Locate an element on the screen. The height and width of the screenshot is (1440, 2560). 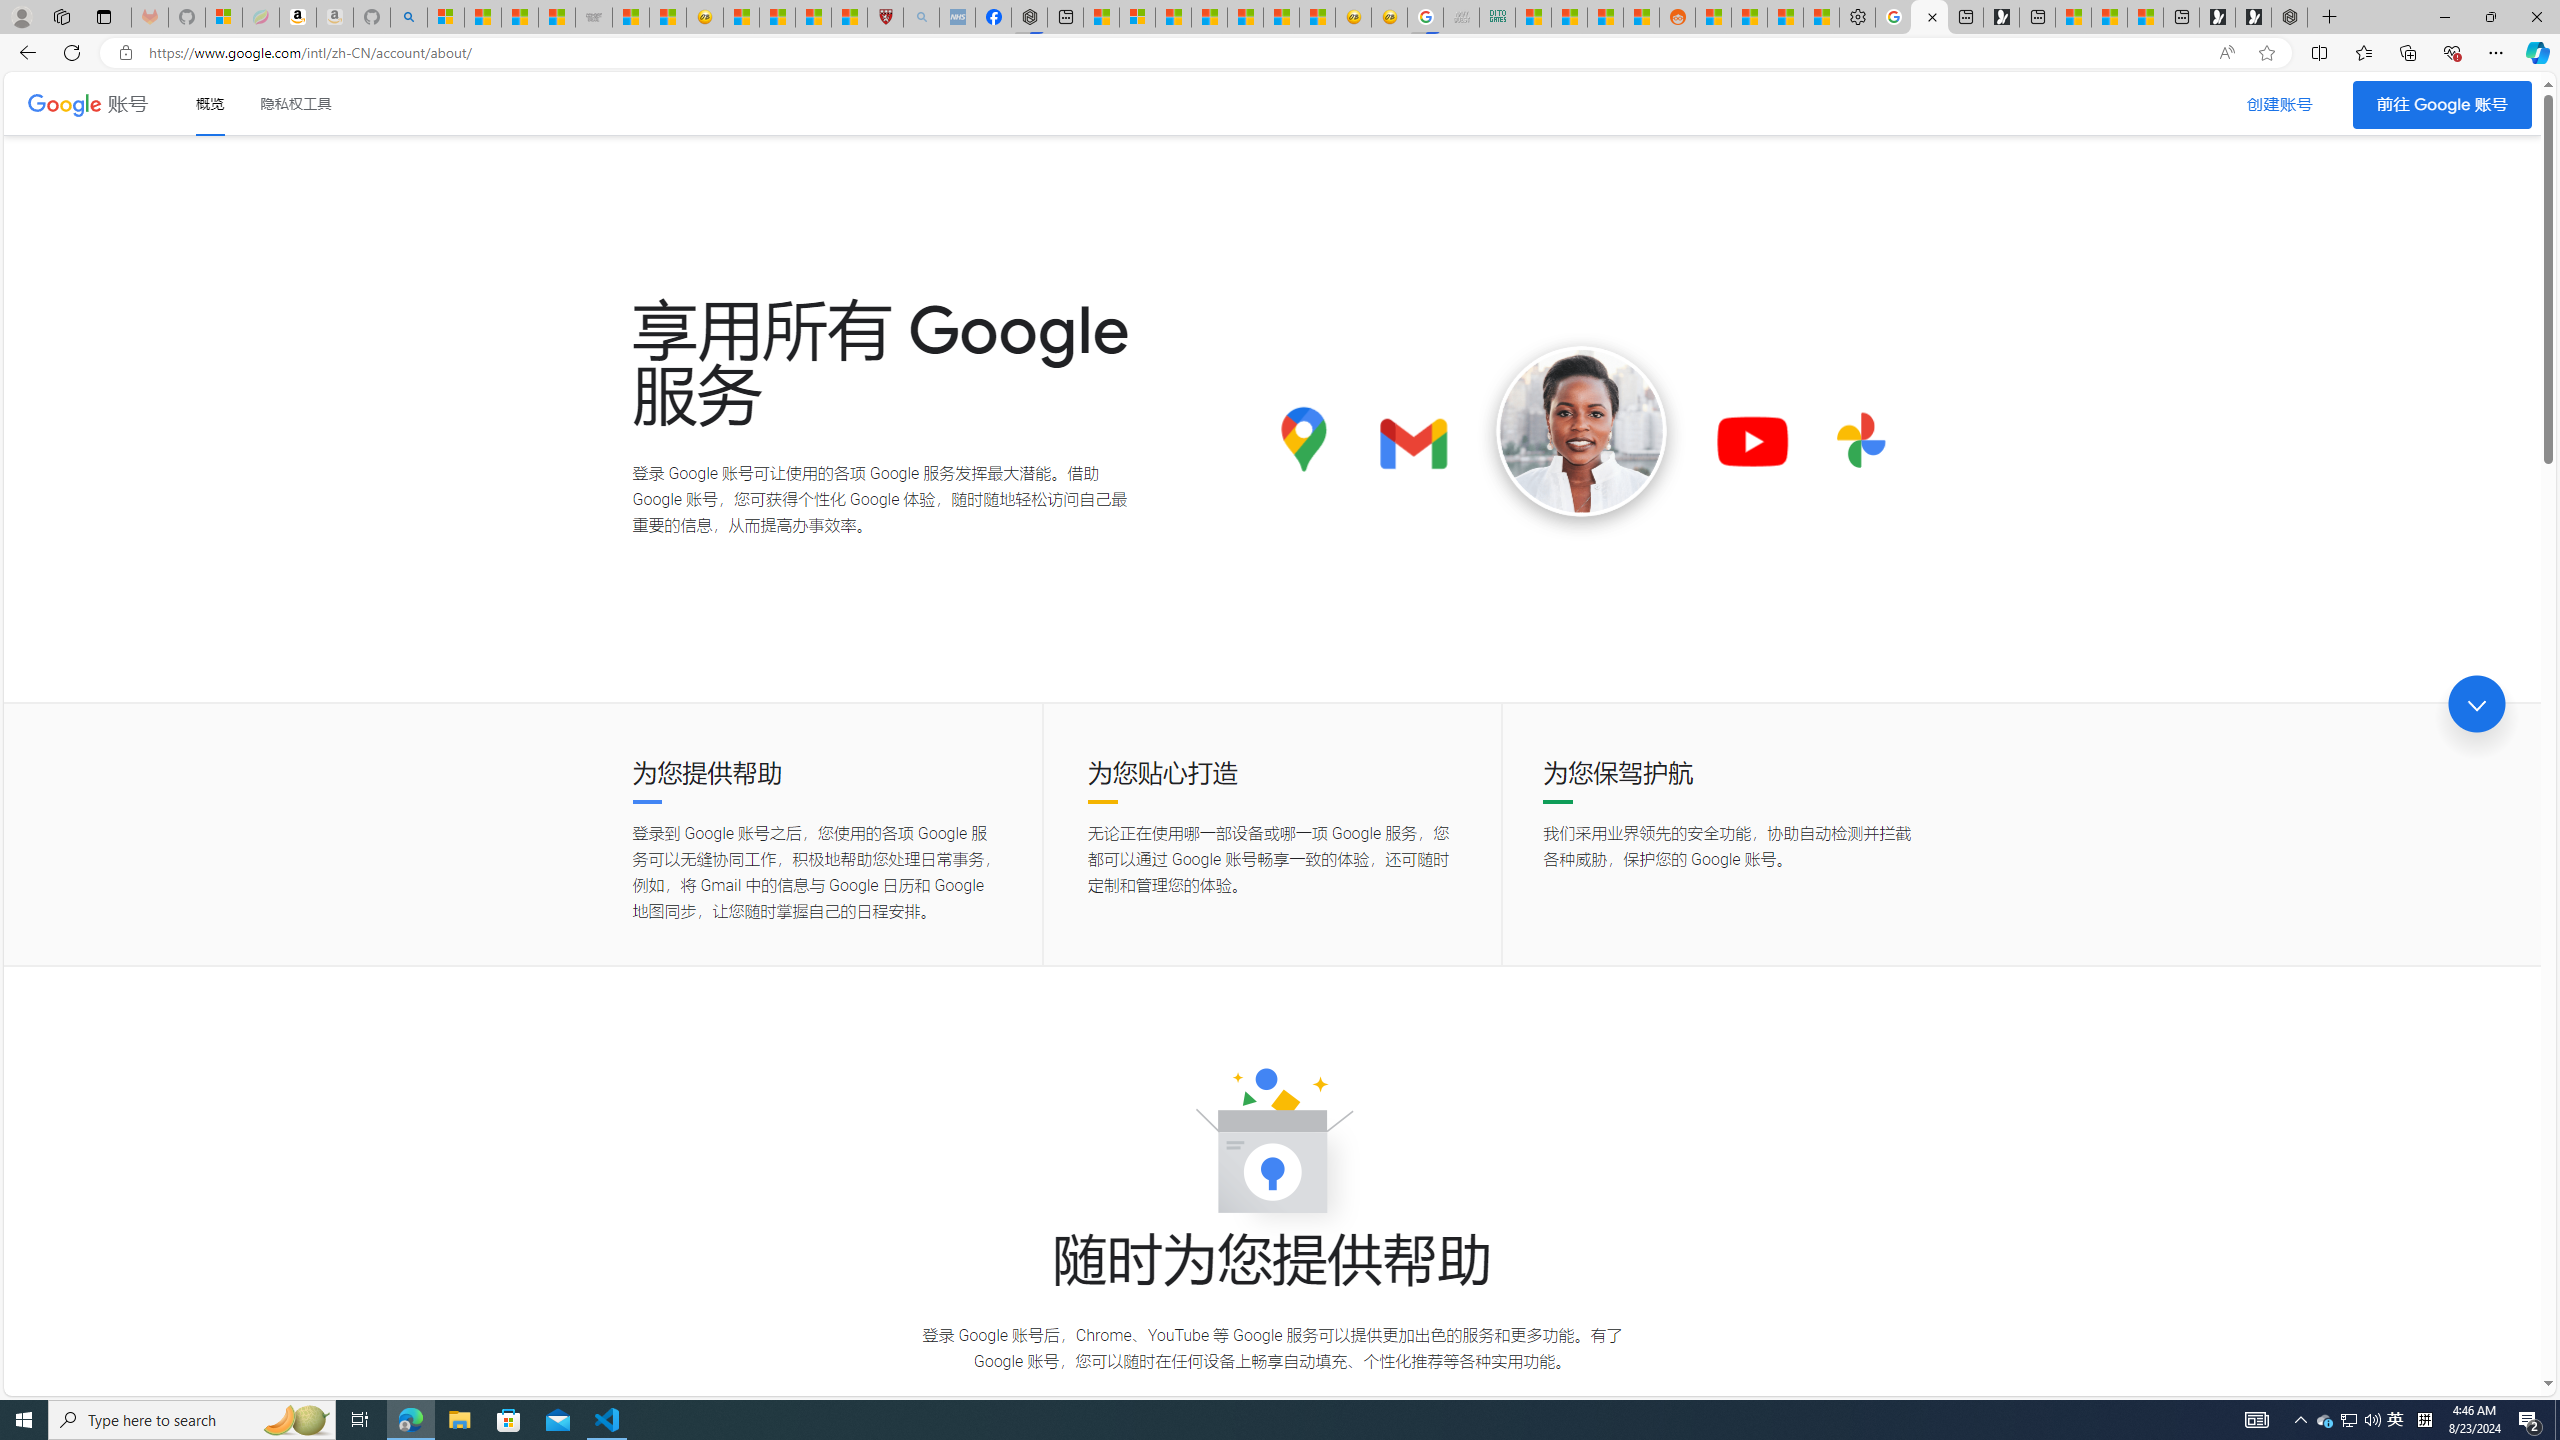
Fitness - MSN is located at coordinates (1245, 17).